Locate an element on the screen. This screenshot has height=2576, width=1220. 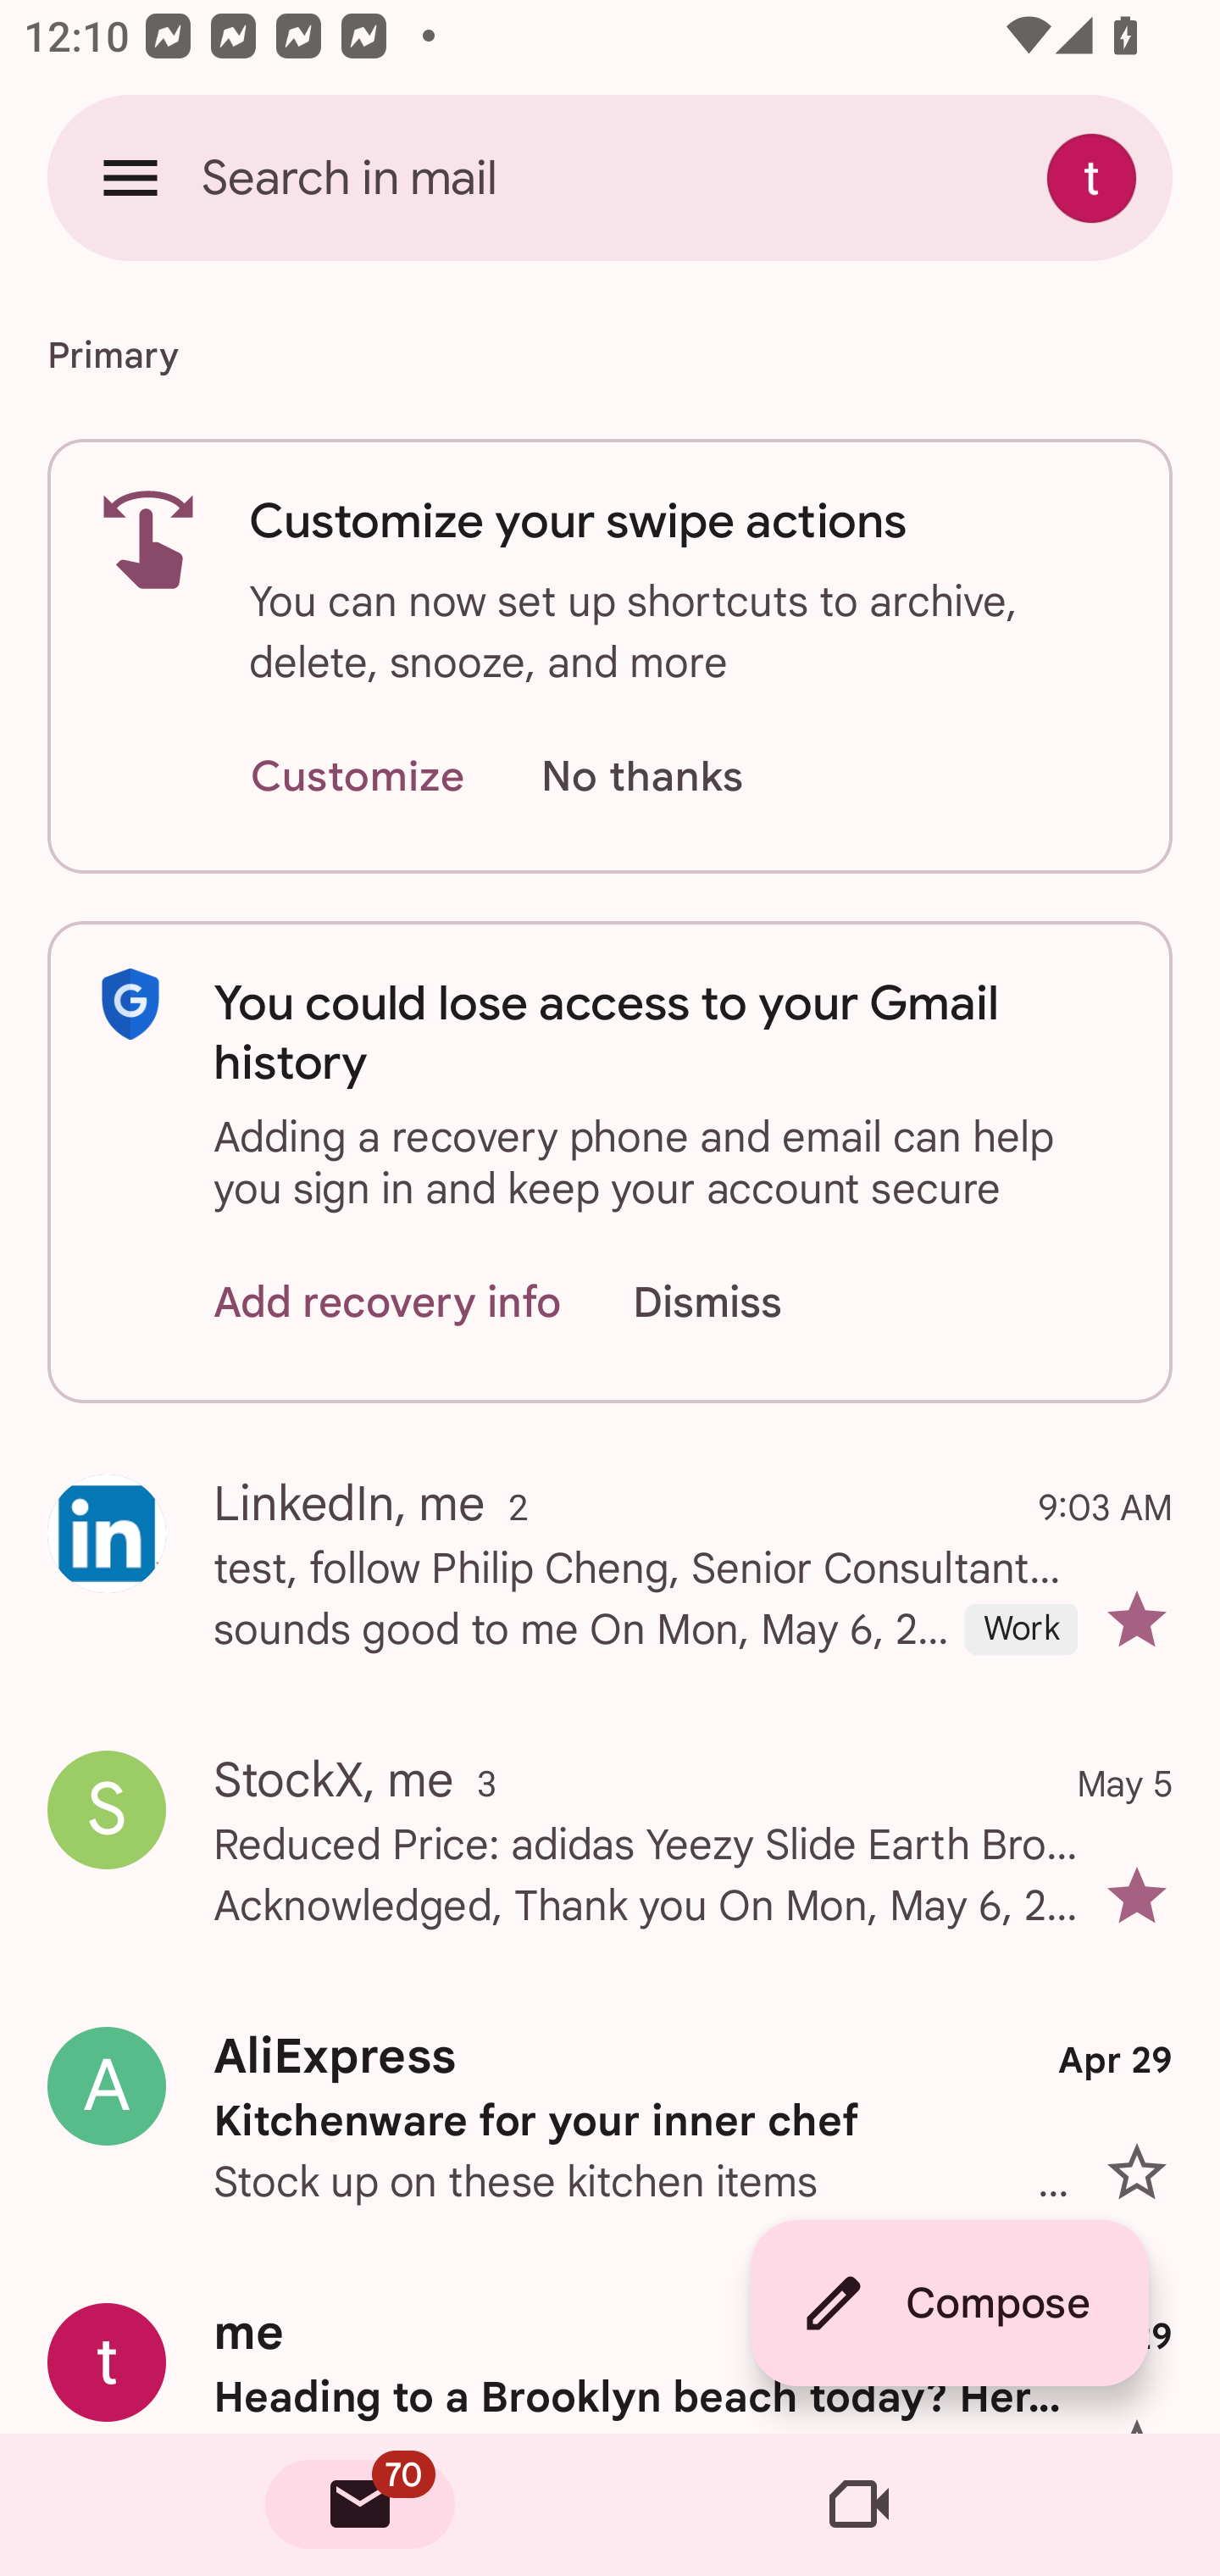
Dismiss is located at coordinates (739, 1302).